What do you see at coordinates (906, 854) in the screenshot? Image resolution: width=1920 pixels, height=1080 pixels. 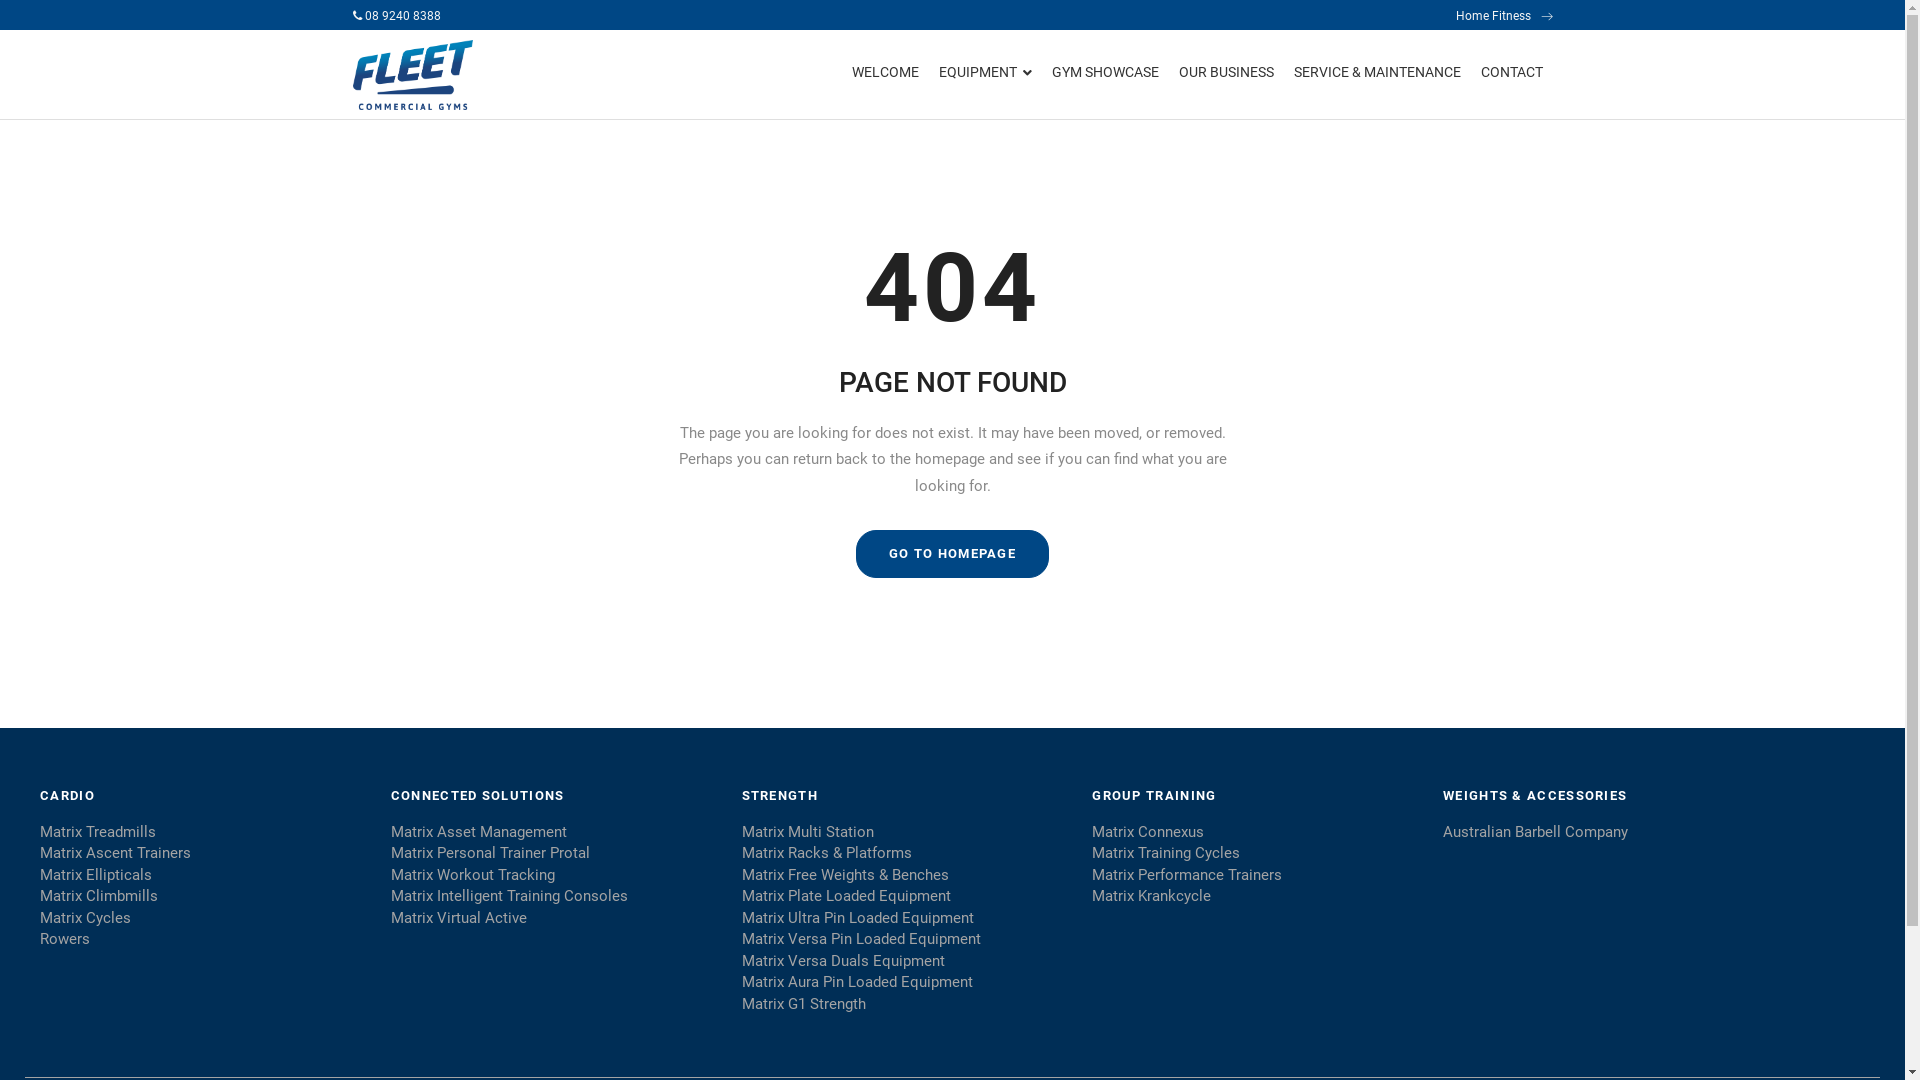 I see `Matrix Racks & Platforms` at bounding box center [906, 854].